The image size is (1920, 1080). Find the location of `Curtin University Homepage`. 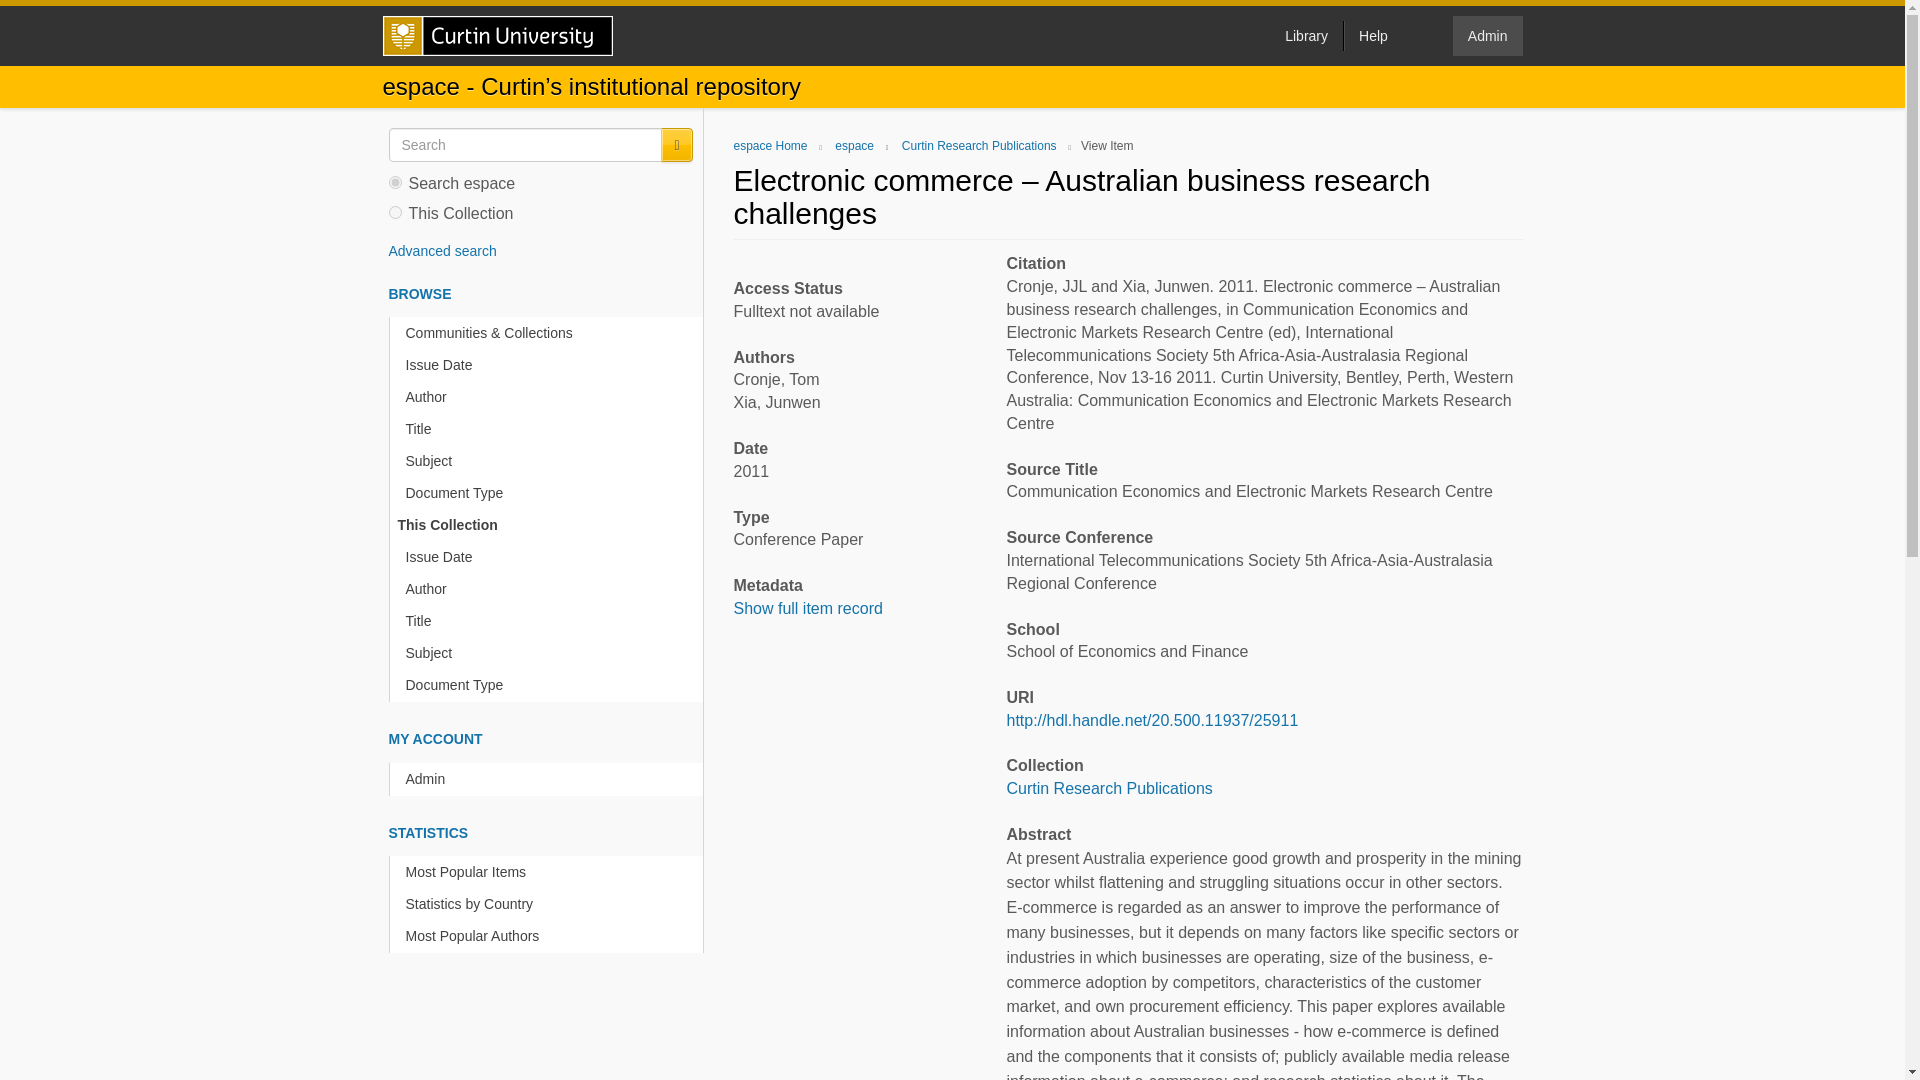

Curtin University Homepage is located at coordinates (497, 36).